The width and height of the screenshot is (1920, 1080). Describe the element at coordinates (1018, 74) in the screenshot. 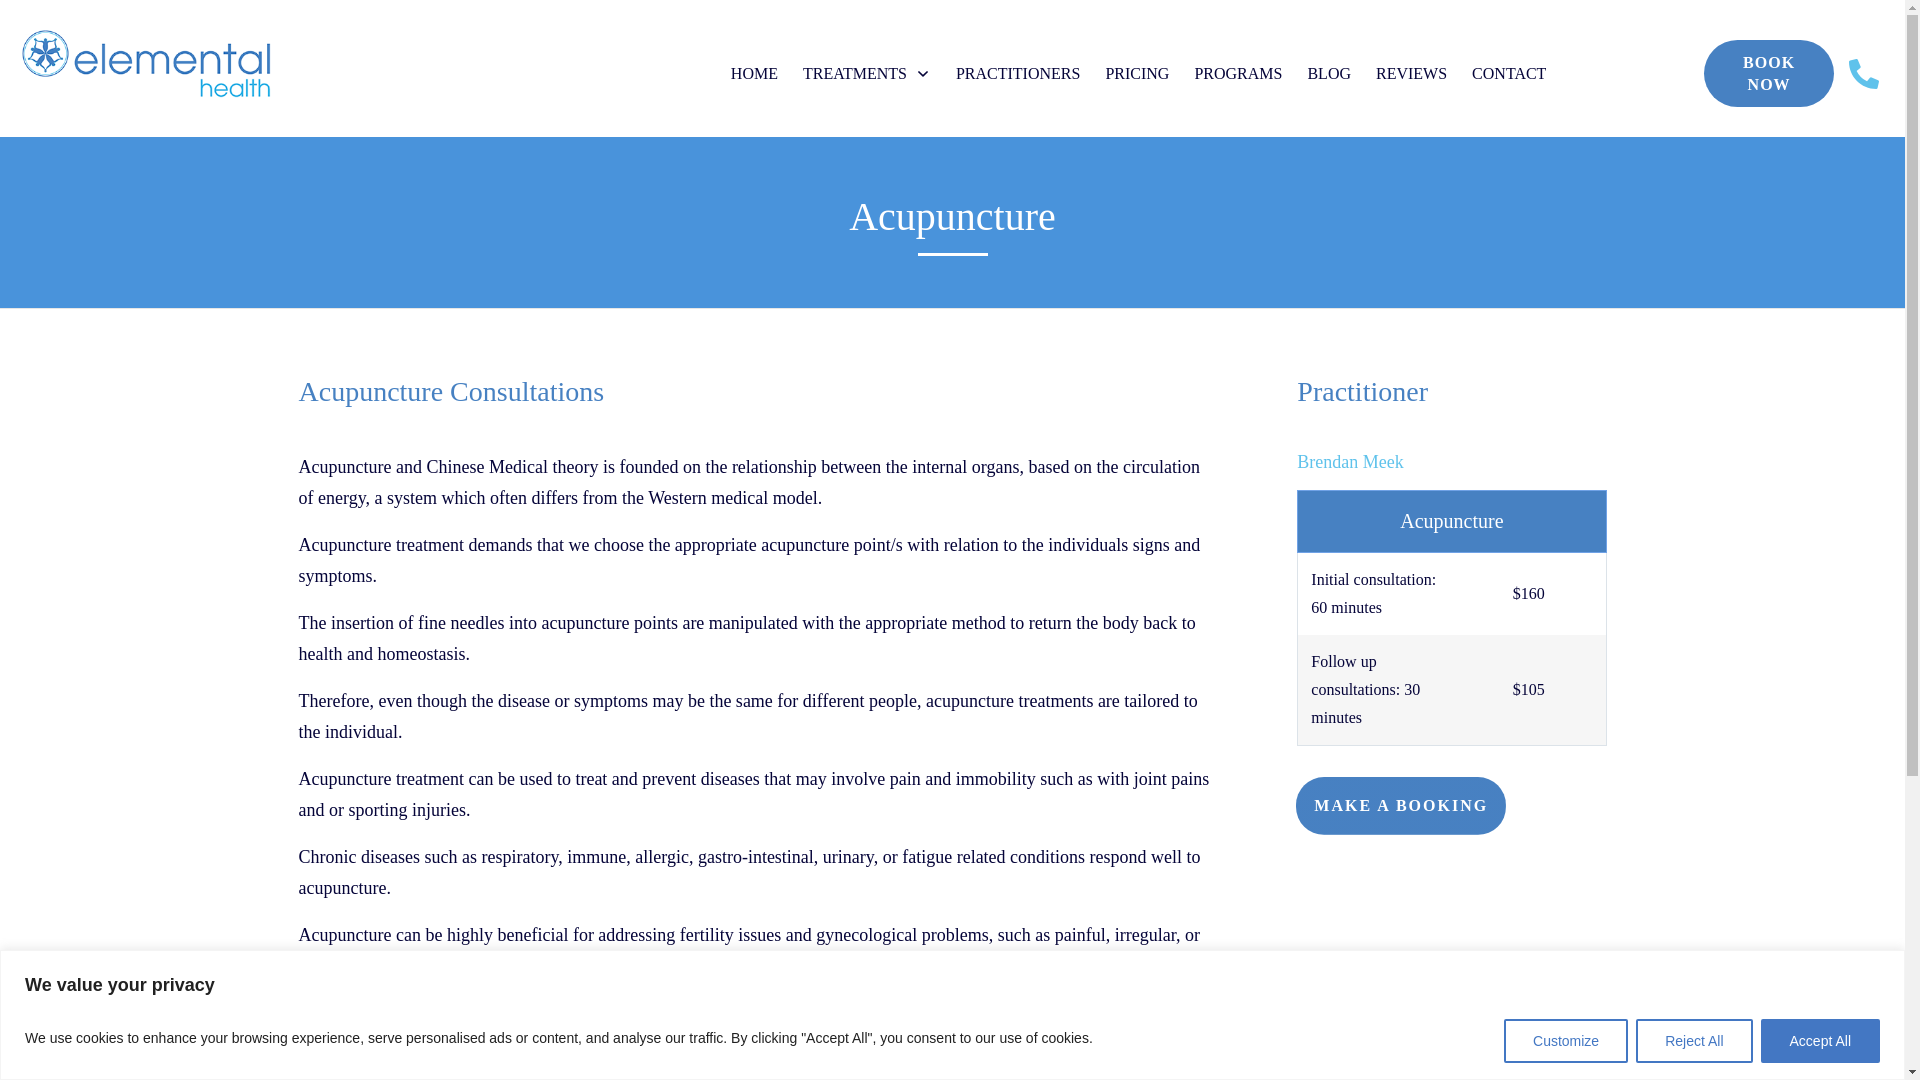

I see `PRACTITIONERS` at that location.